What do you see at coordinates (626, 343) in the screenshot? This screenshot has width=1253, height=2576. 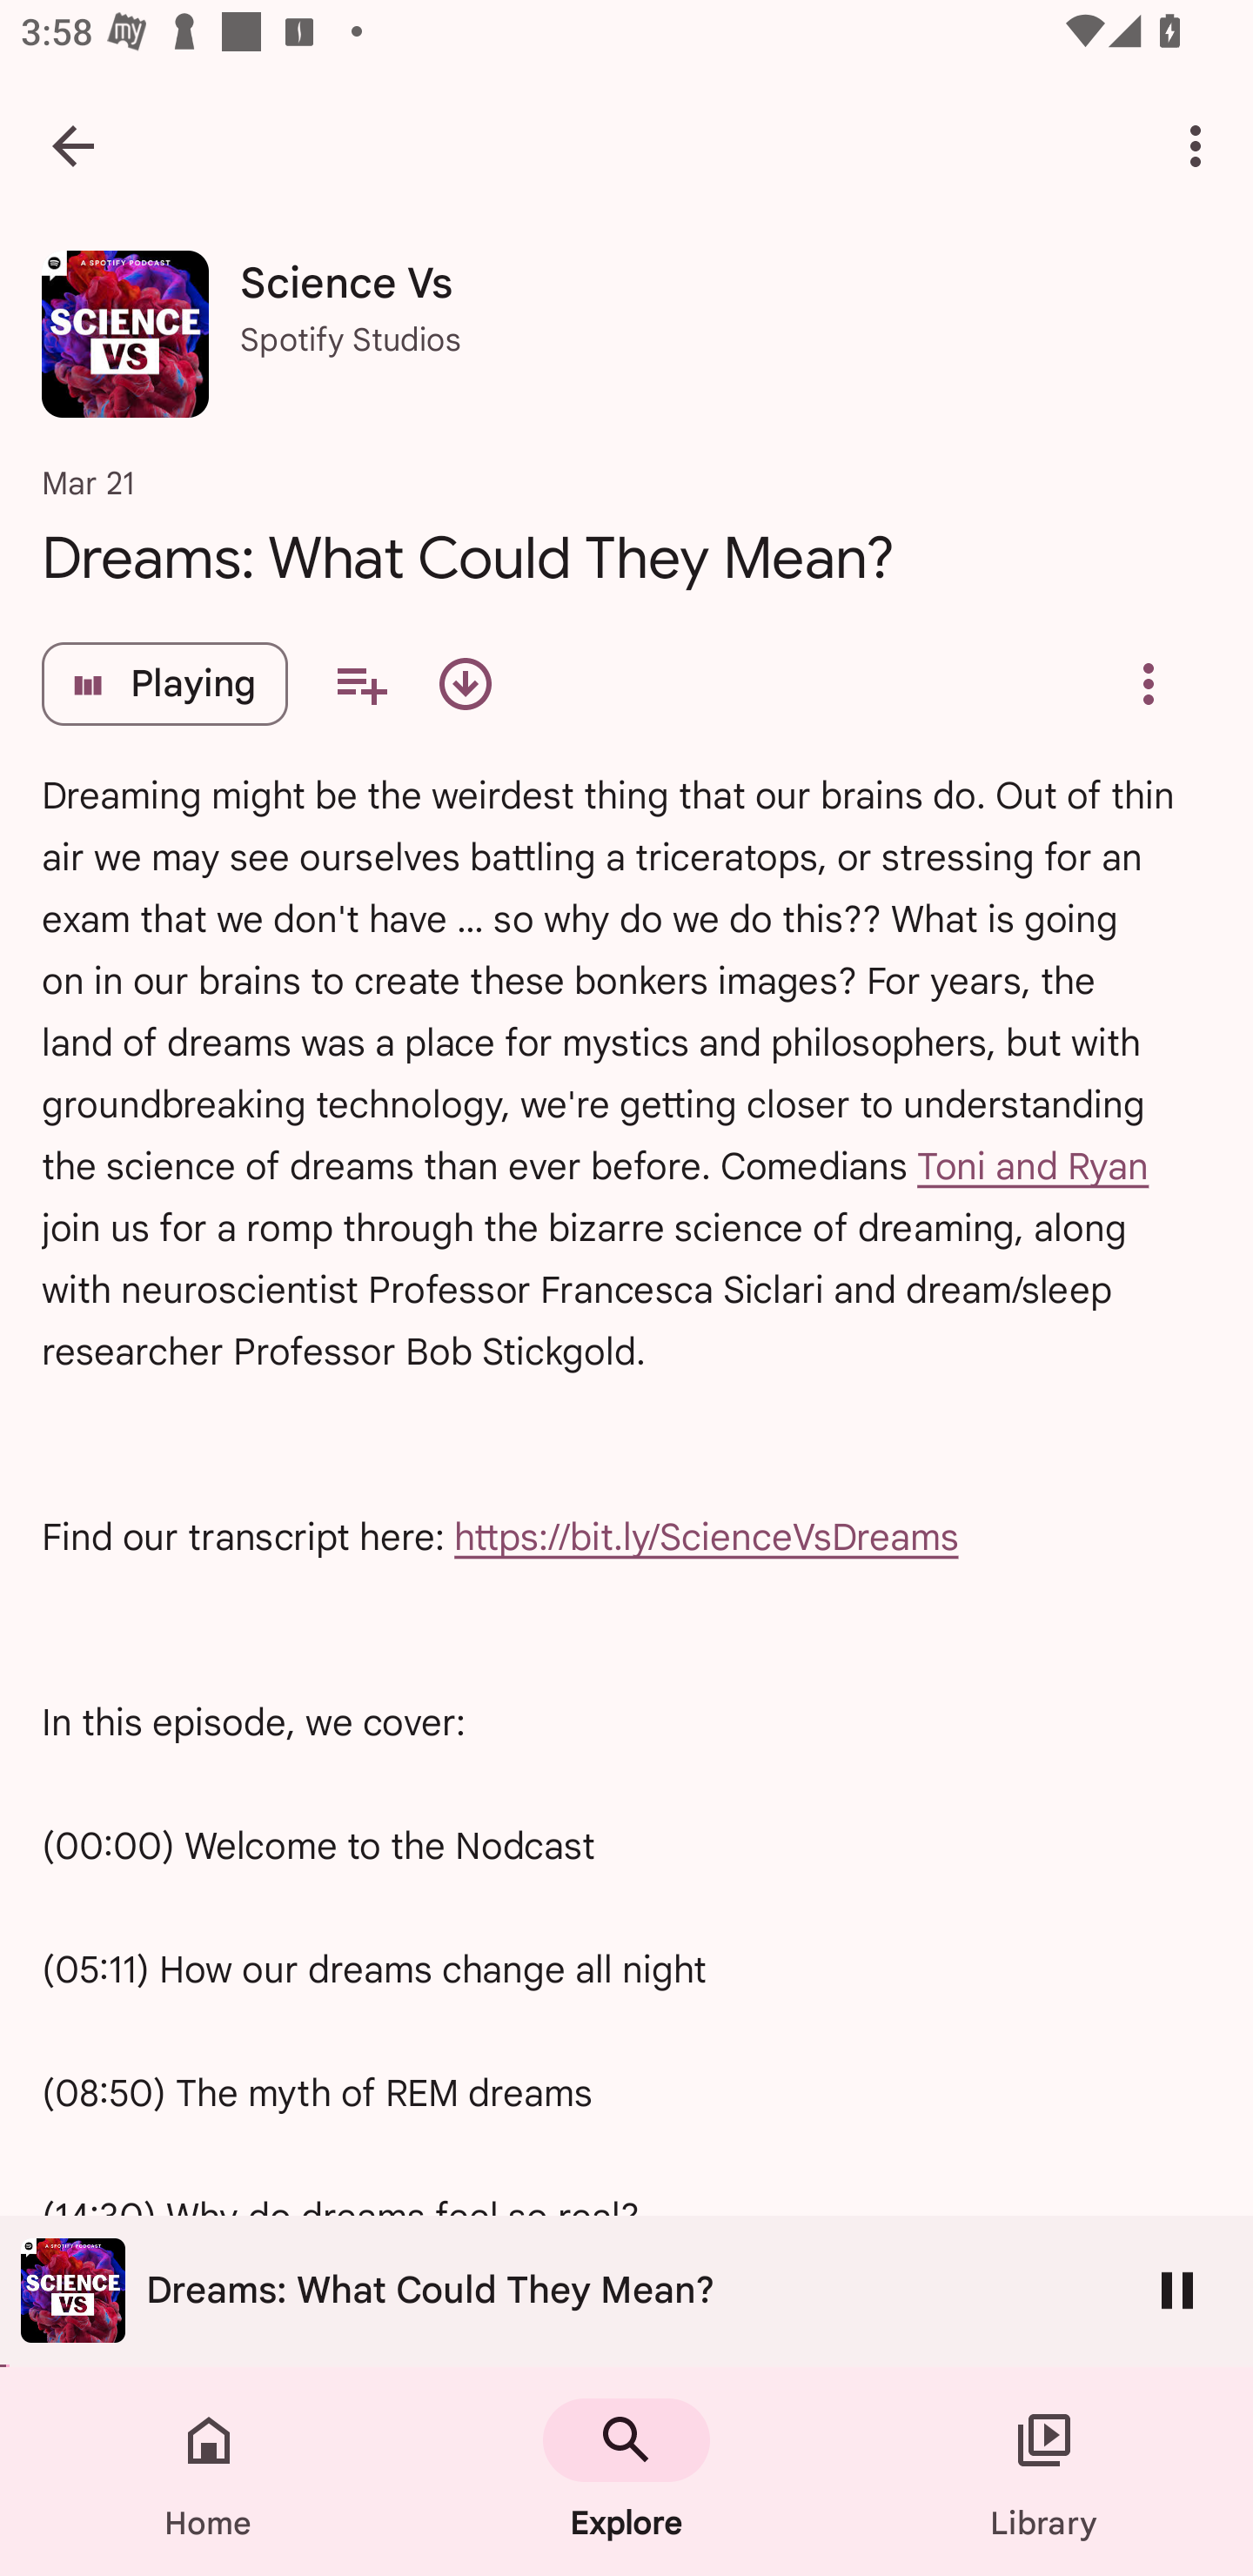 I see `Science Vs Science Vs Spotify Studios` at bounding box center [626, 343].